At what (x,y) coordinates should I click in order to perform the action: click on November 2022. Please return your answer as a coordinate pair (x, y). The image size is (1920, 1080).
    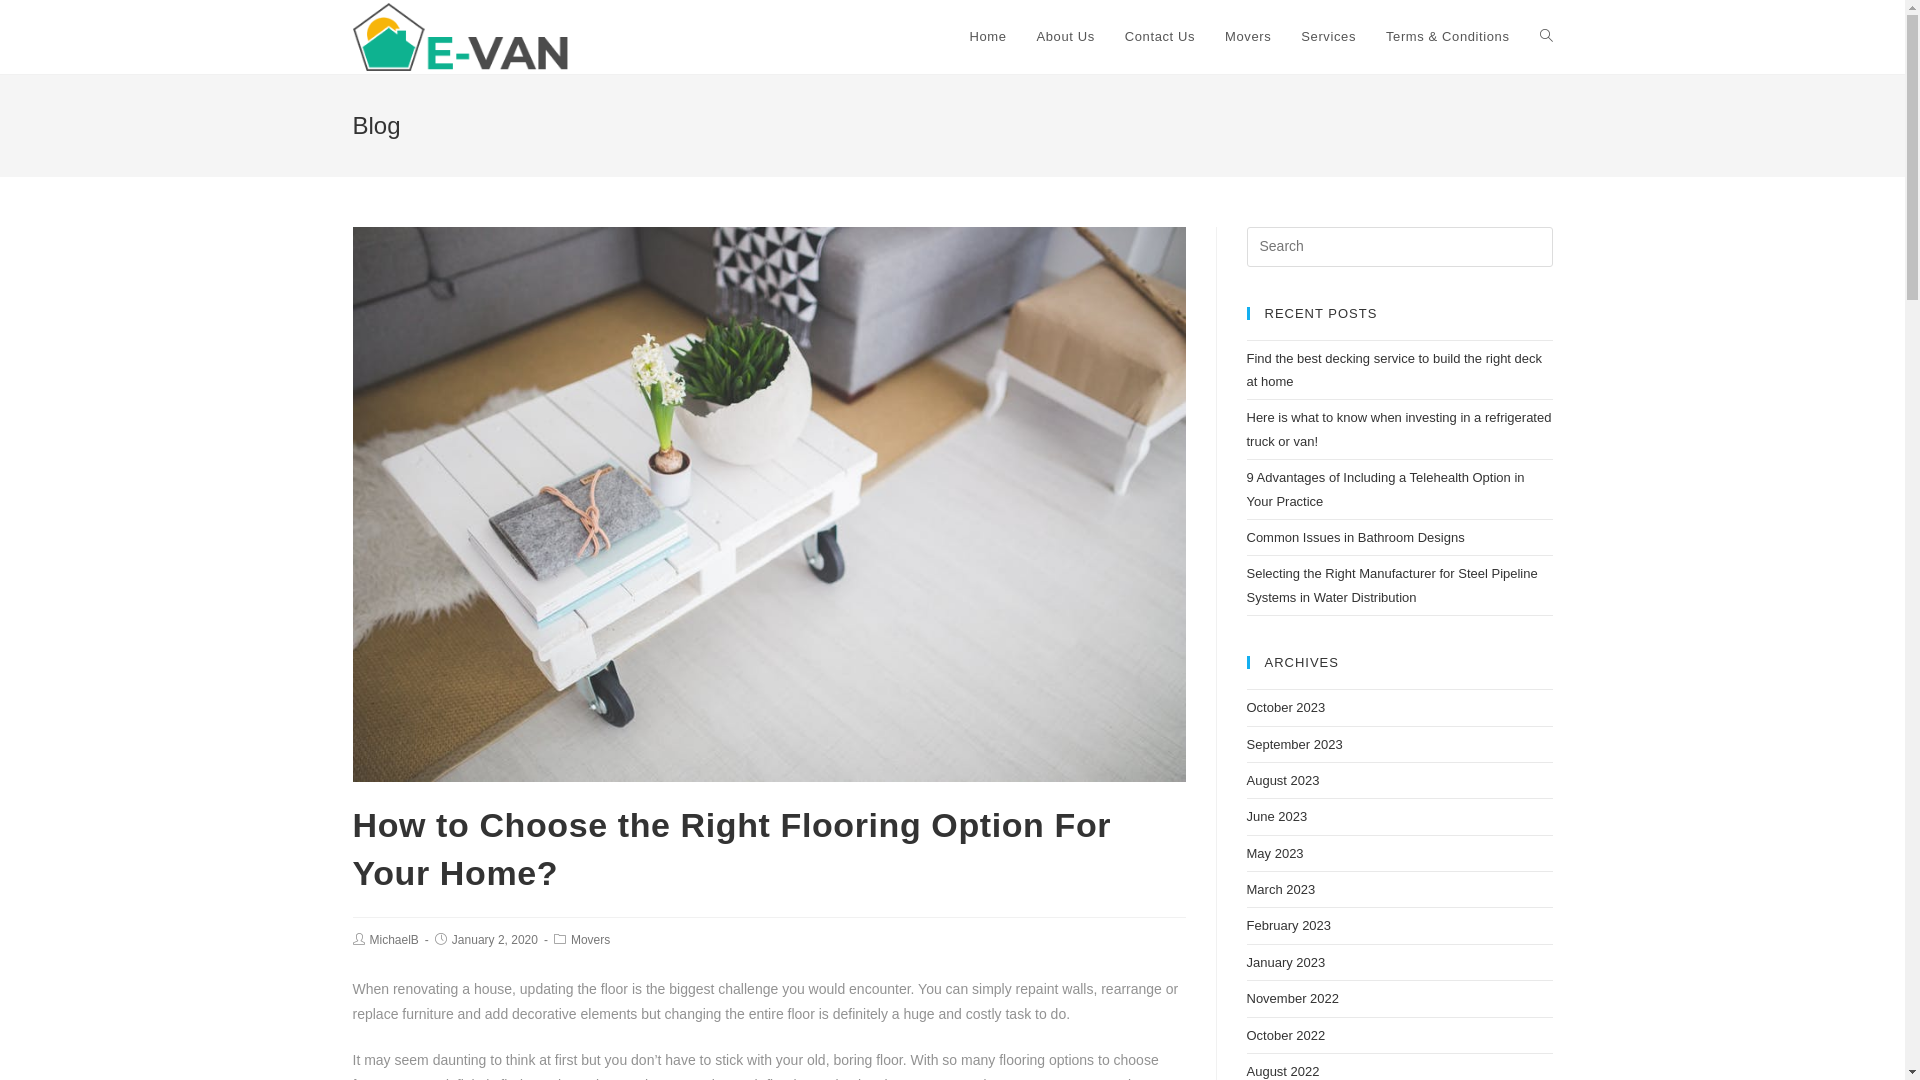
    Looking at the image, I should click on (1292, 998).